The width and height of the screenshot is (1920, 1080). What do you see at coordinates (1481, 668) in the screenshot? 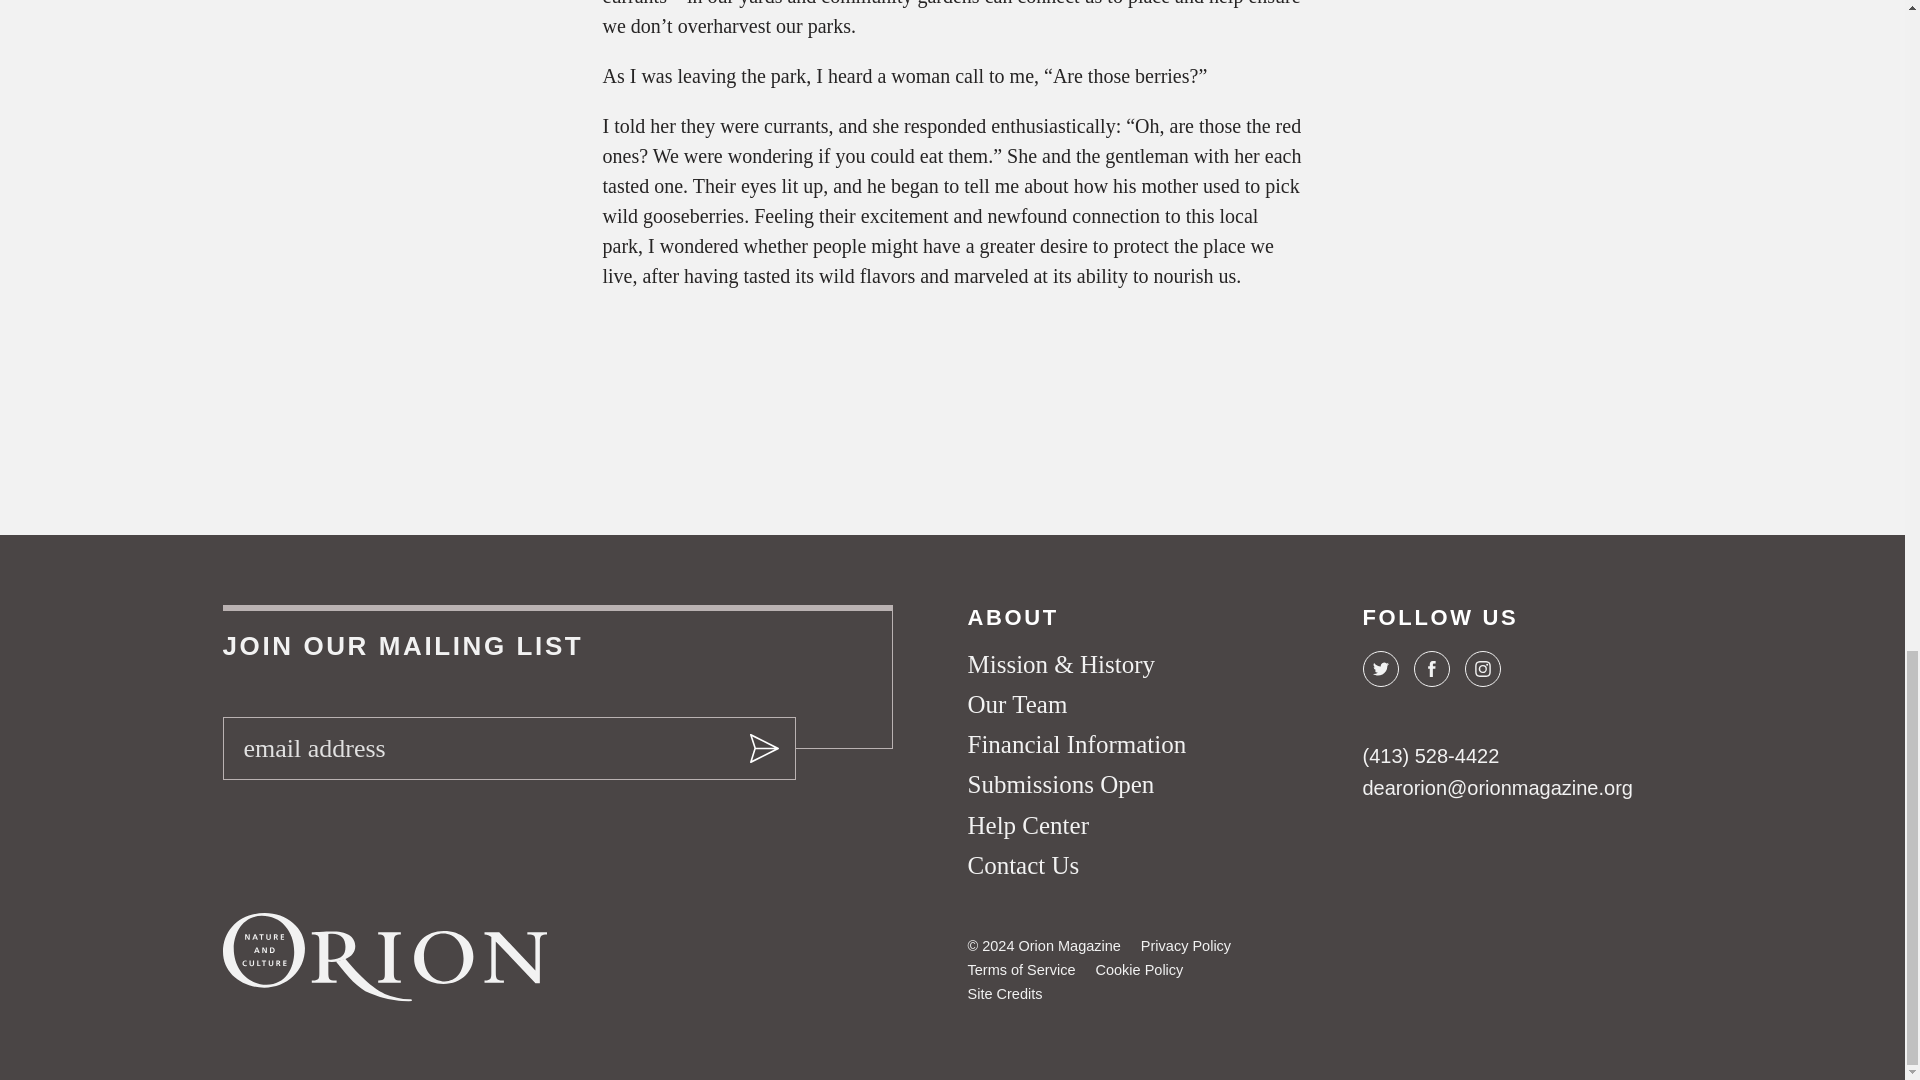
I see `On Instagram` at bounding box center [1481, 668].